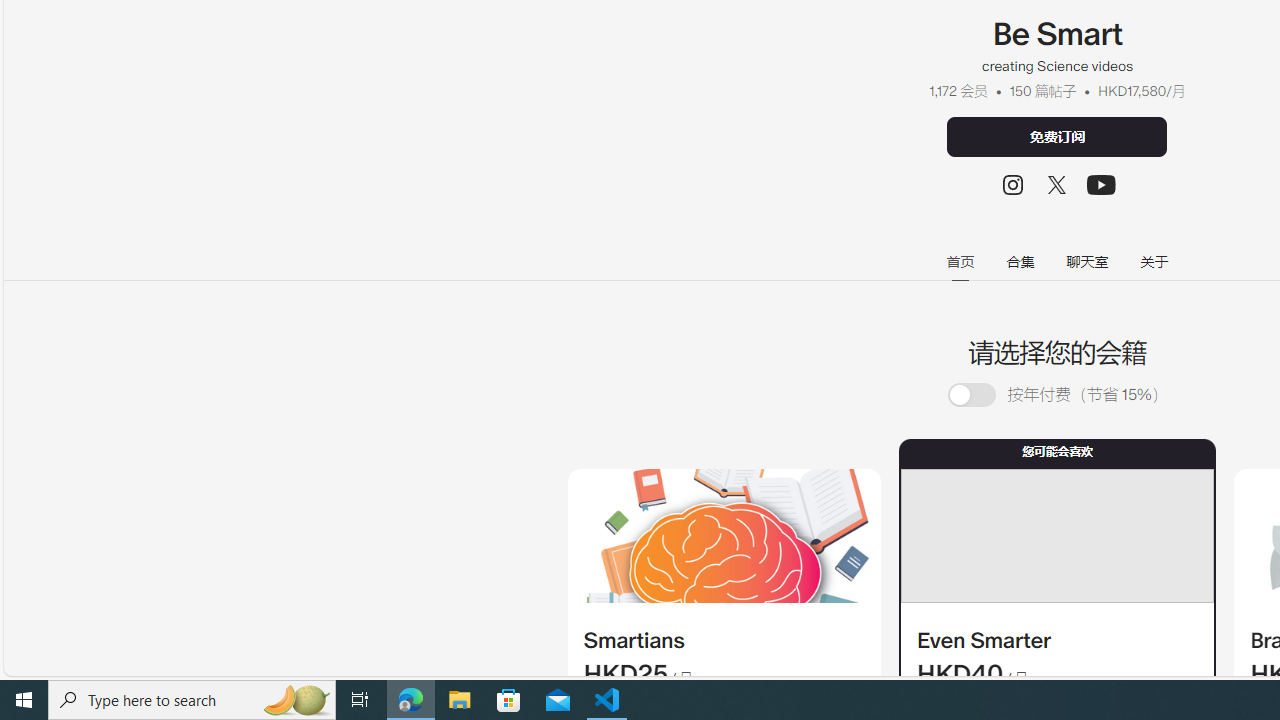  Describe the element at coordinates (971, 396) in the screenshot. I see `Loading` at that location.